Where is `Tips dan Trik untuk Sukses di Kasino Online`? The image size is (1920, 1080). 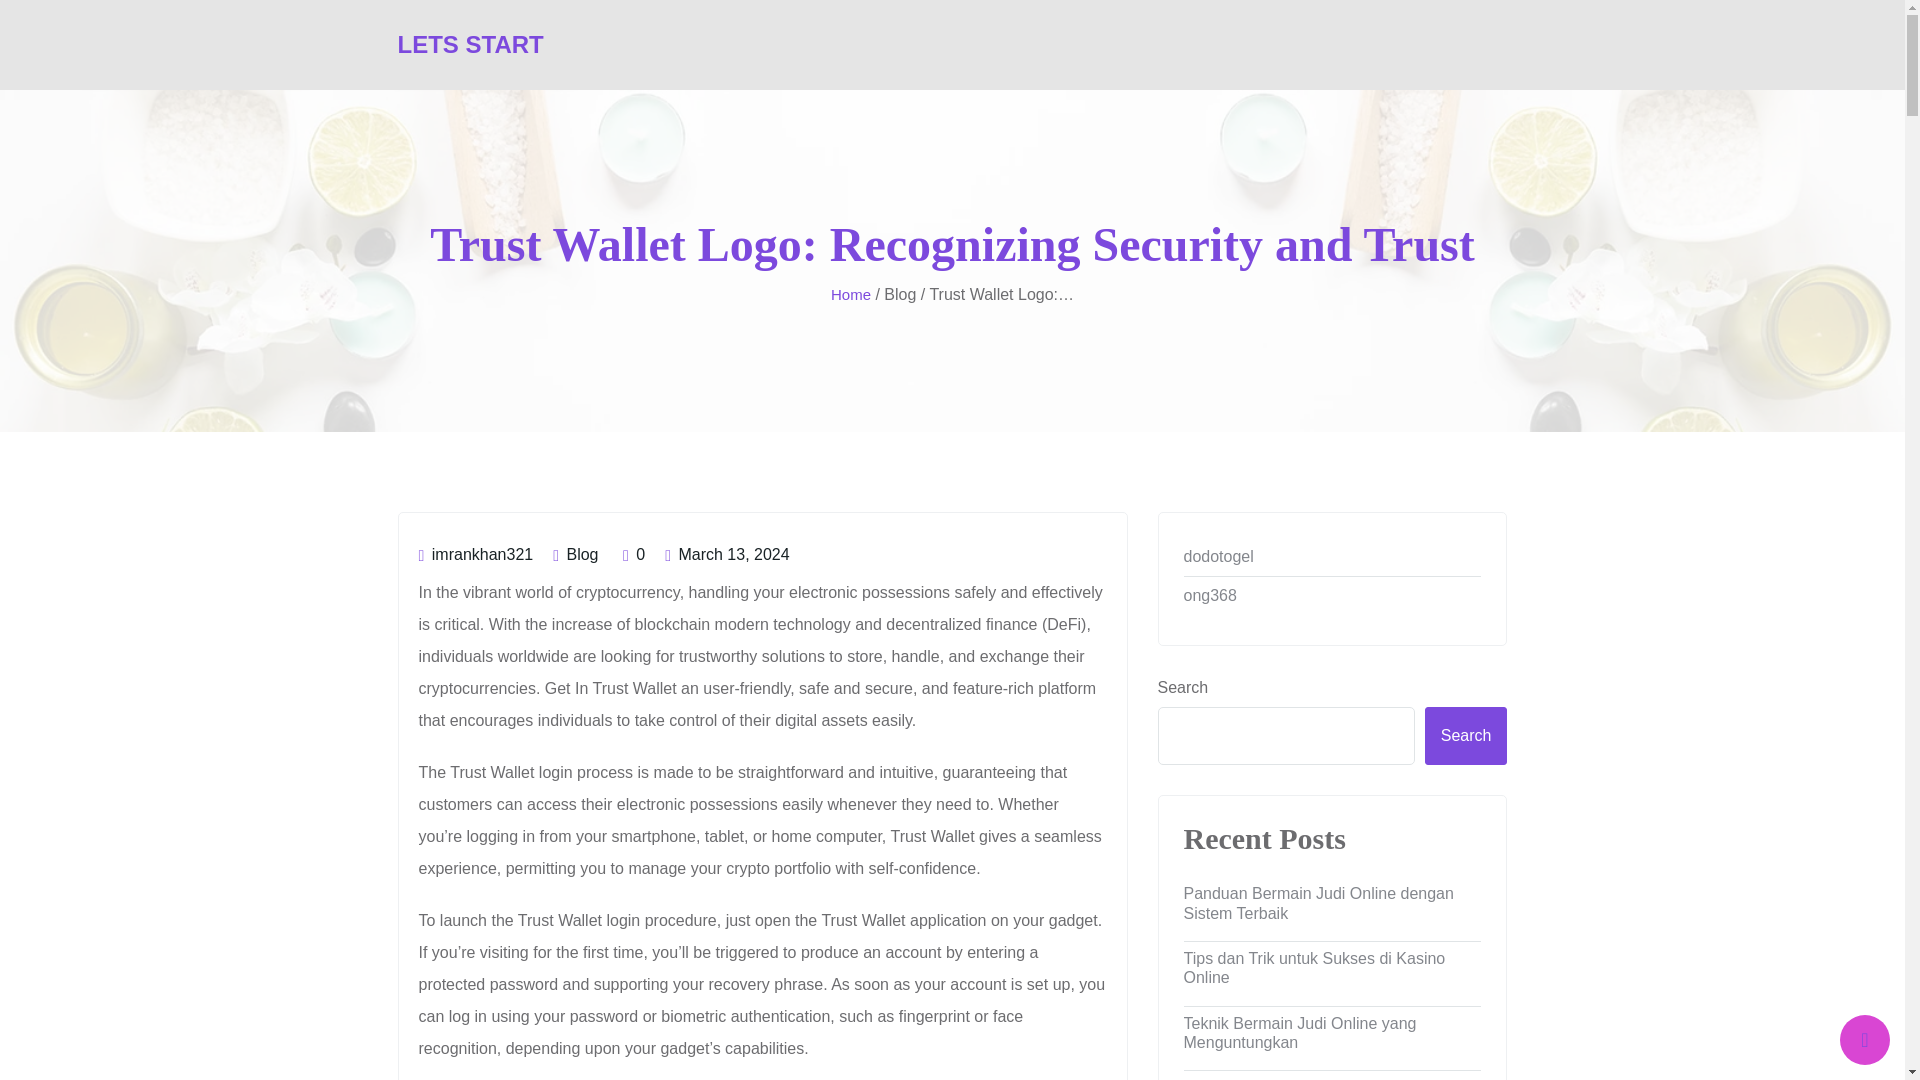 Tips dan Trik untuk Sukses di Kasino Online is located at coordinates (1333, 967).